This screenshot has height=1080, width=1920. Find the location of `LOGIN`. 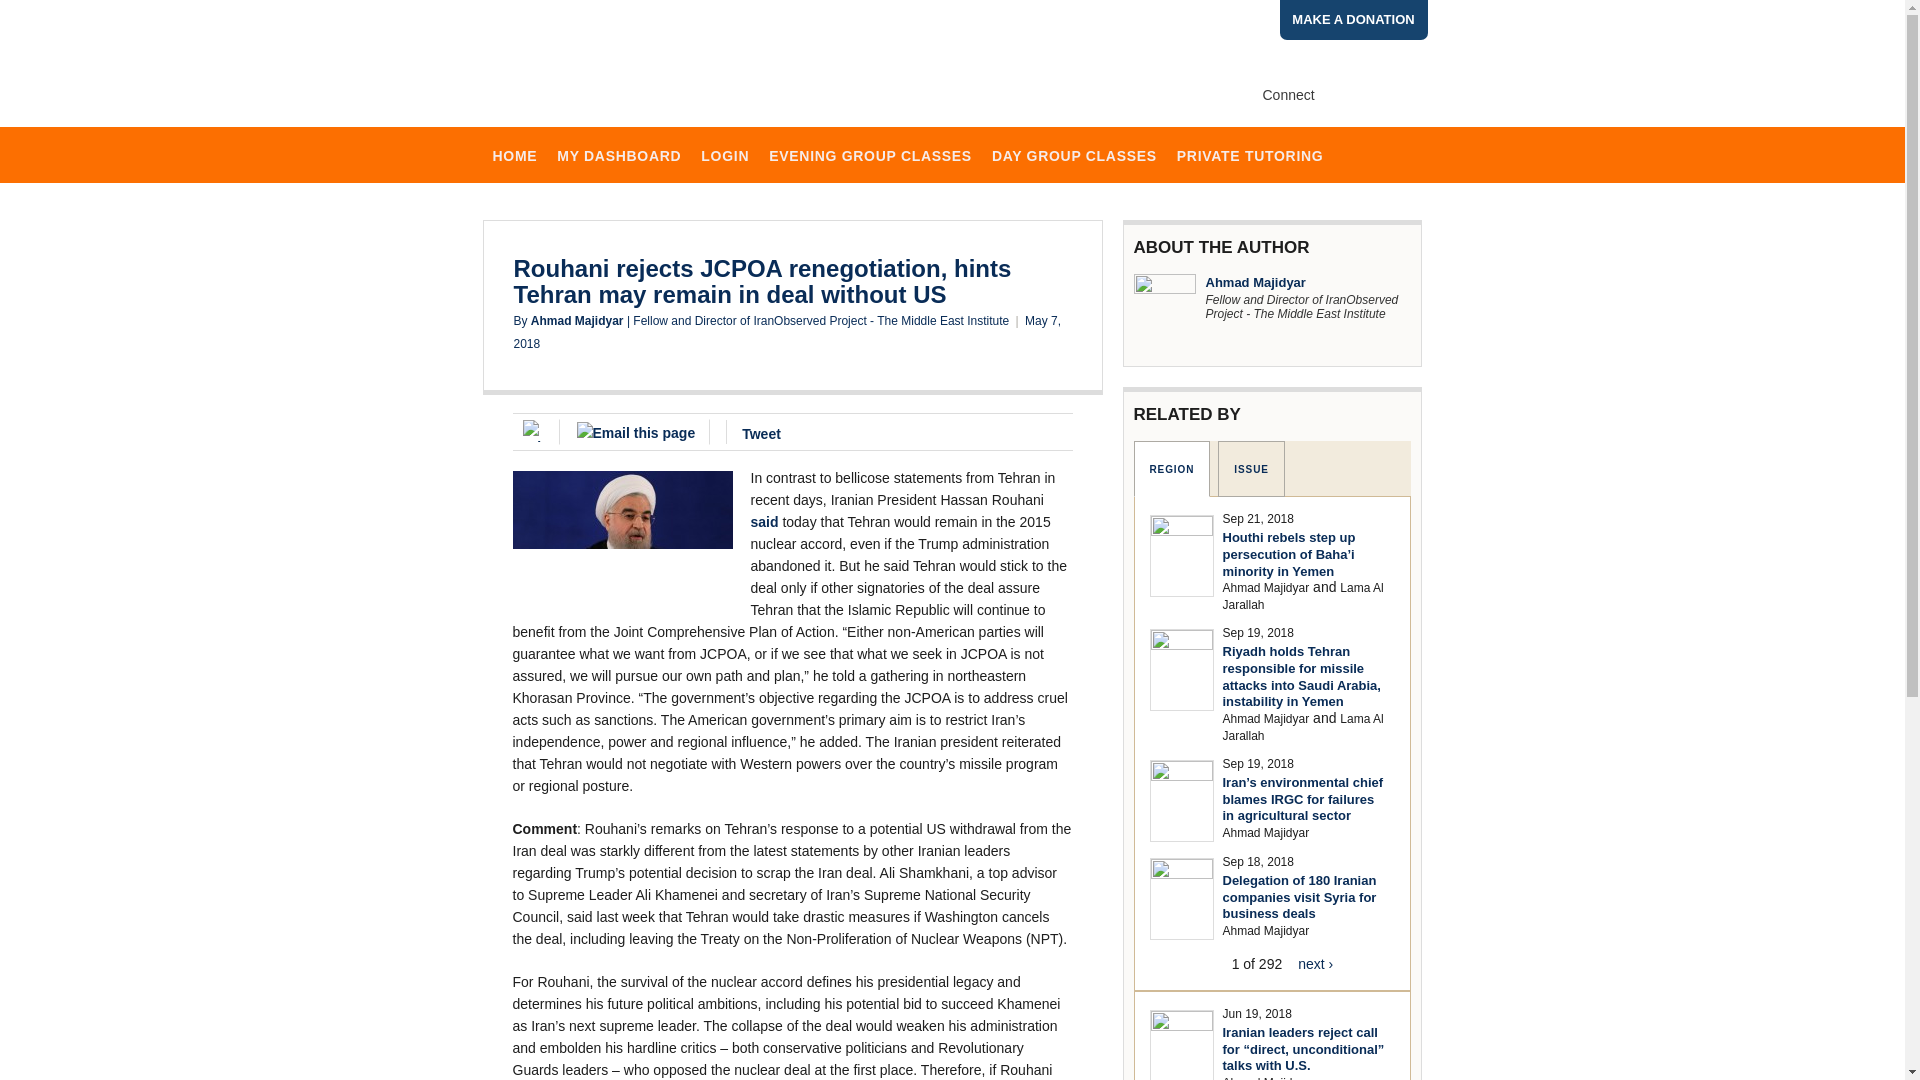

LOGIN is located at coordinates (724, 154).